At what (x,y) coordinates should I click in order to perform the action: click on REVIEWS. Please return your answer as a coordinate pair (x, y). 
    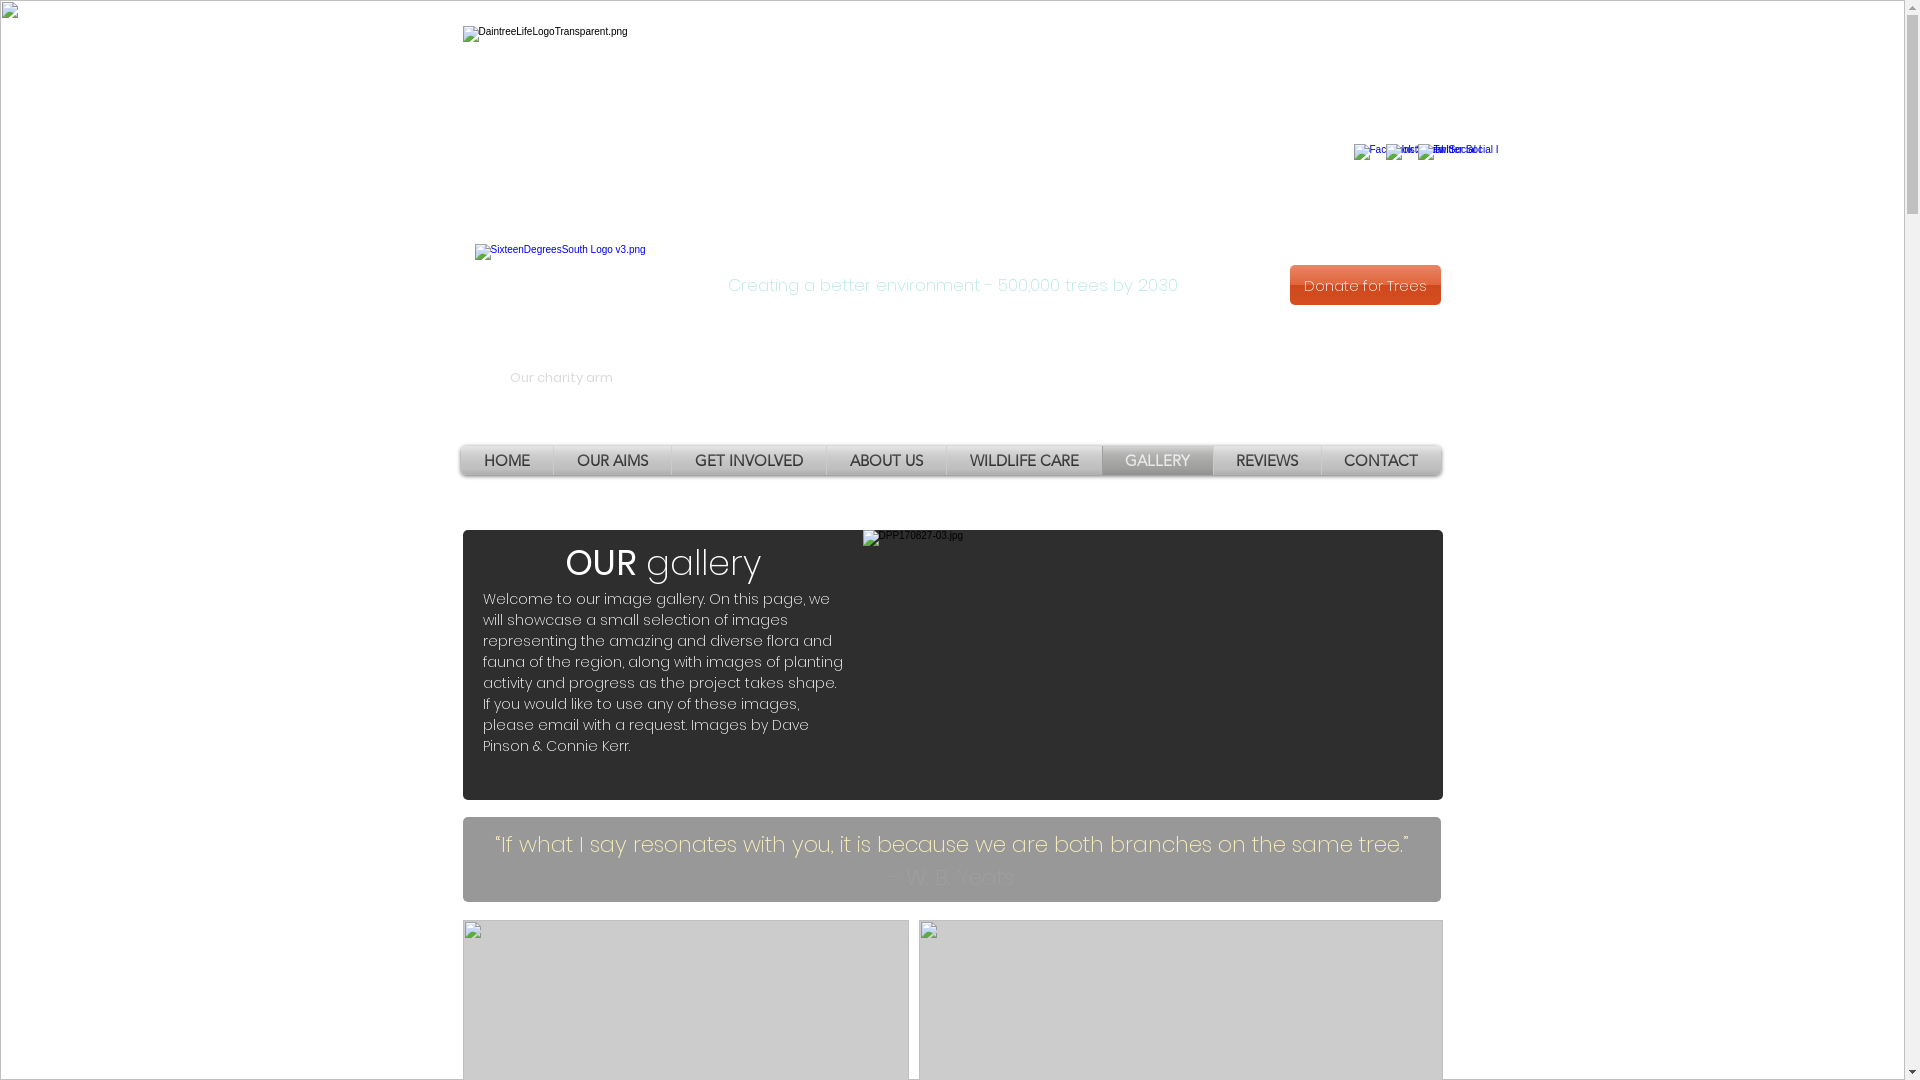
    Looking at the image, I should click on (1268, 460).